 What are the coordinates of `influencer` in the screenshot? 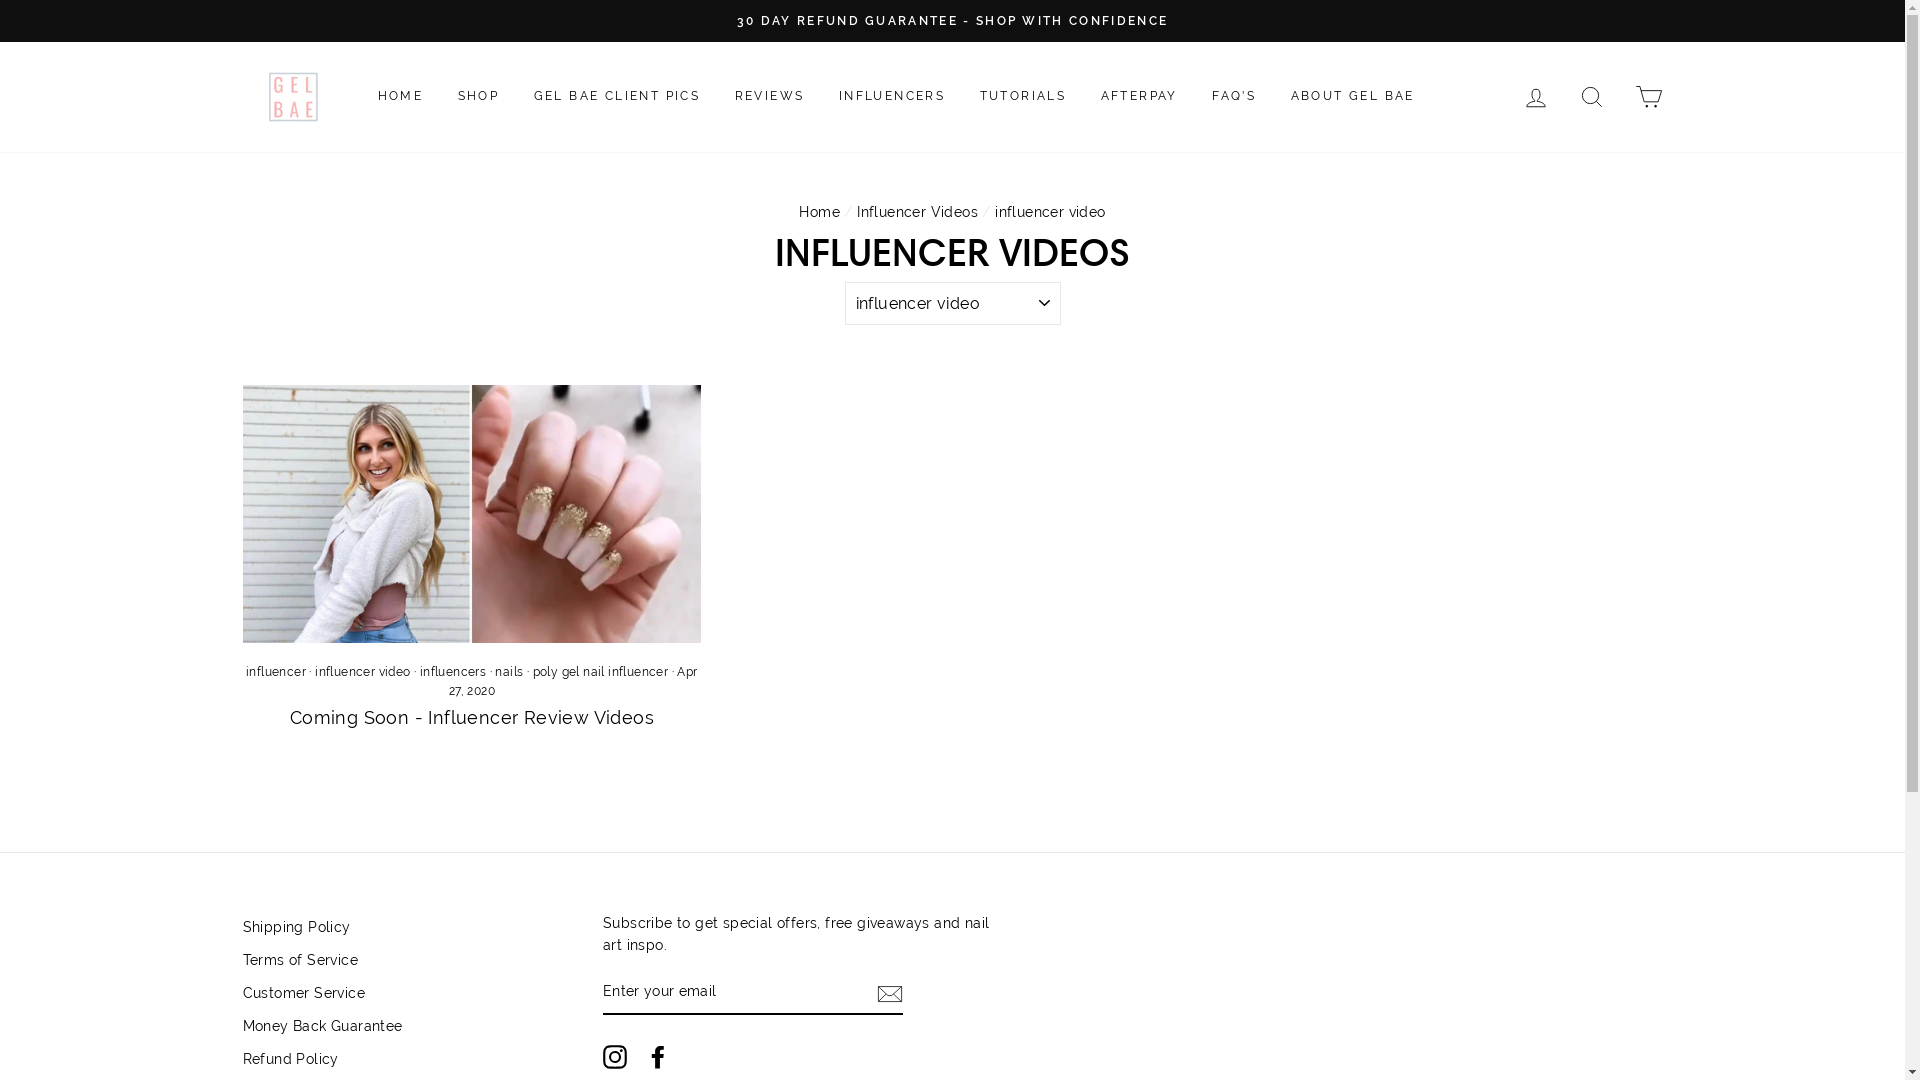 It's located at (276, 672).